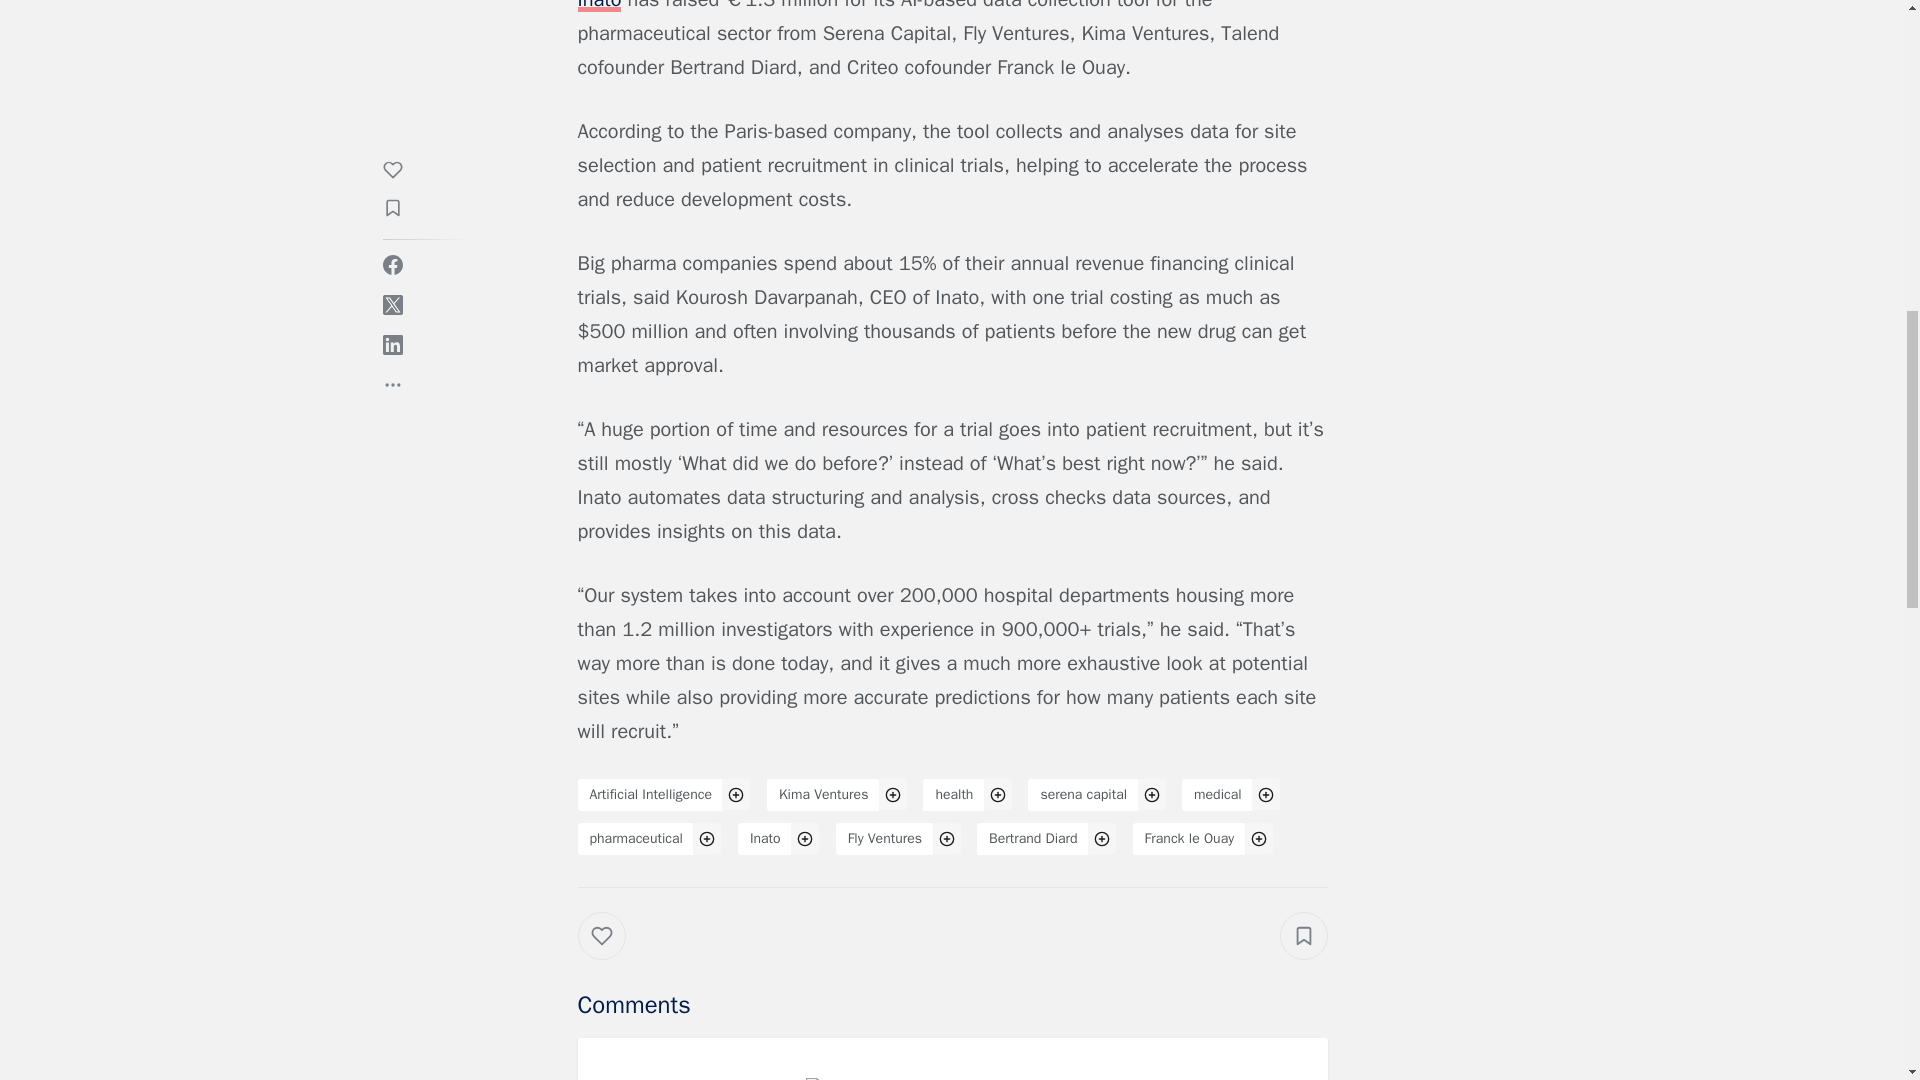  Describe the element at coordinates (1218, 794) in the screenshot. I see `medical` at that location.